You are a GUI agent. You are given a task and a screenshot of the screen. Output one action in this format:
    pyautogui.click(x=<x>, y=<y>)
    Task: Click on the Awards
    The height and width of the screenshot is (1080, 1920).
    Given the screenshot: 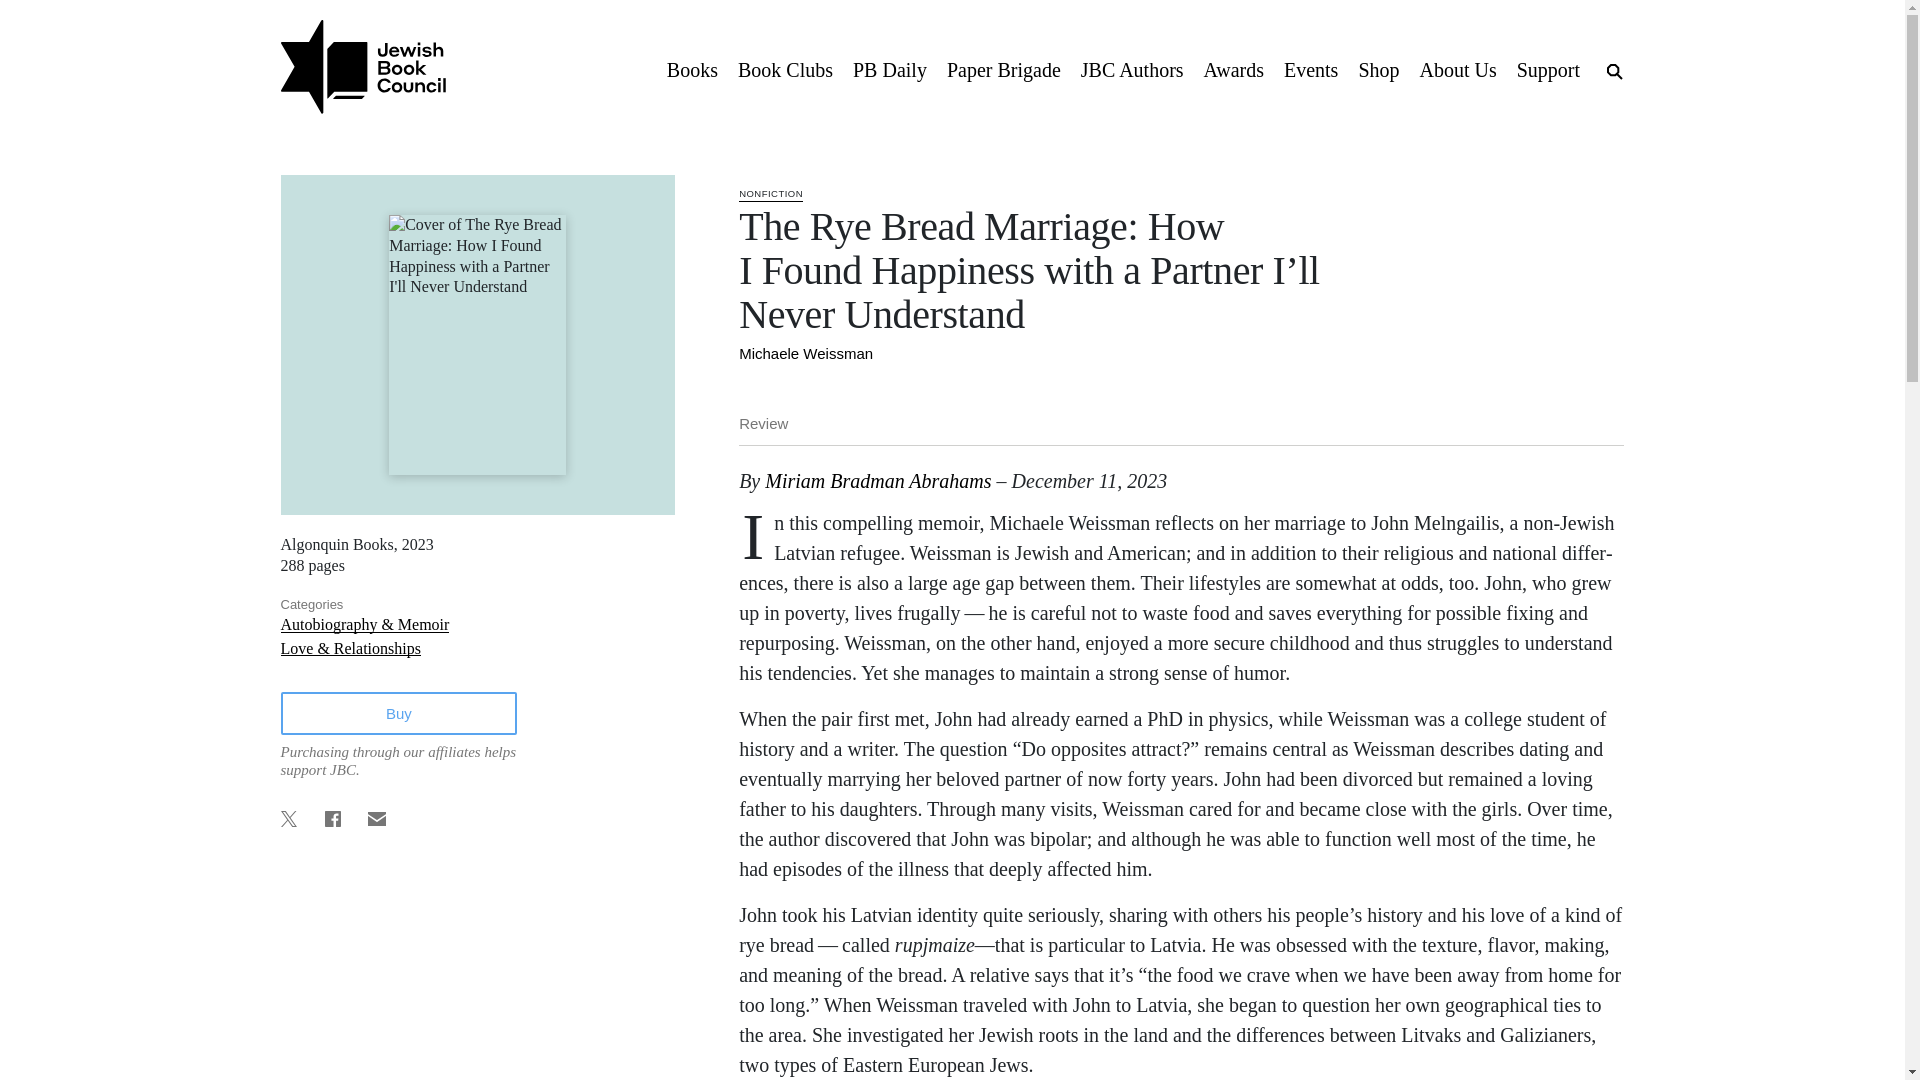 What is the action you would take?
    pyautogui.click(x=1234, y=68)
    